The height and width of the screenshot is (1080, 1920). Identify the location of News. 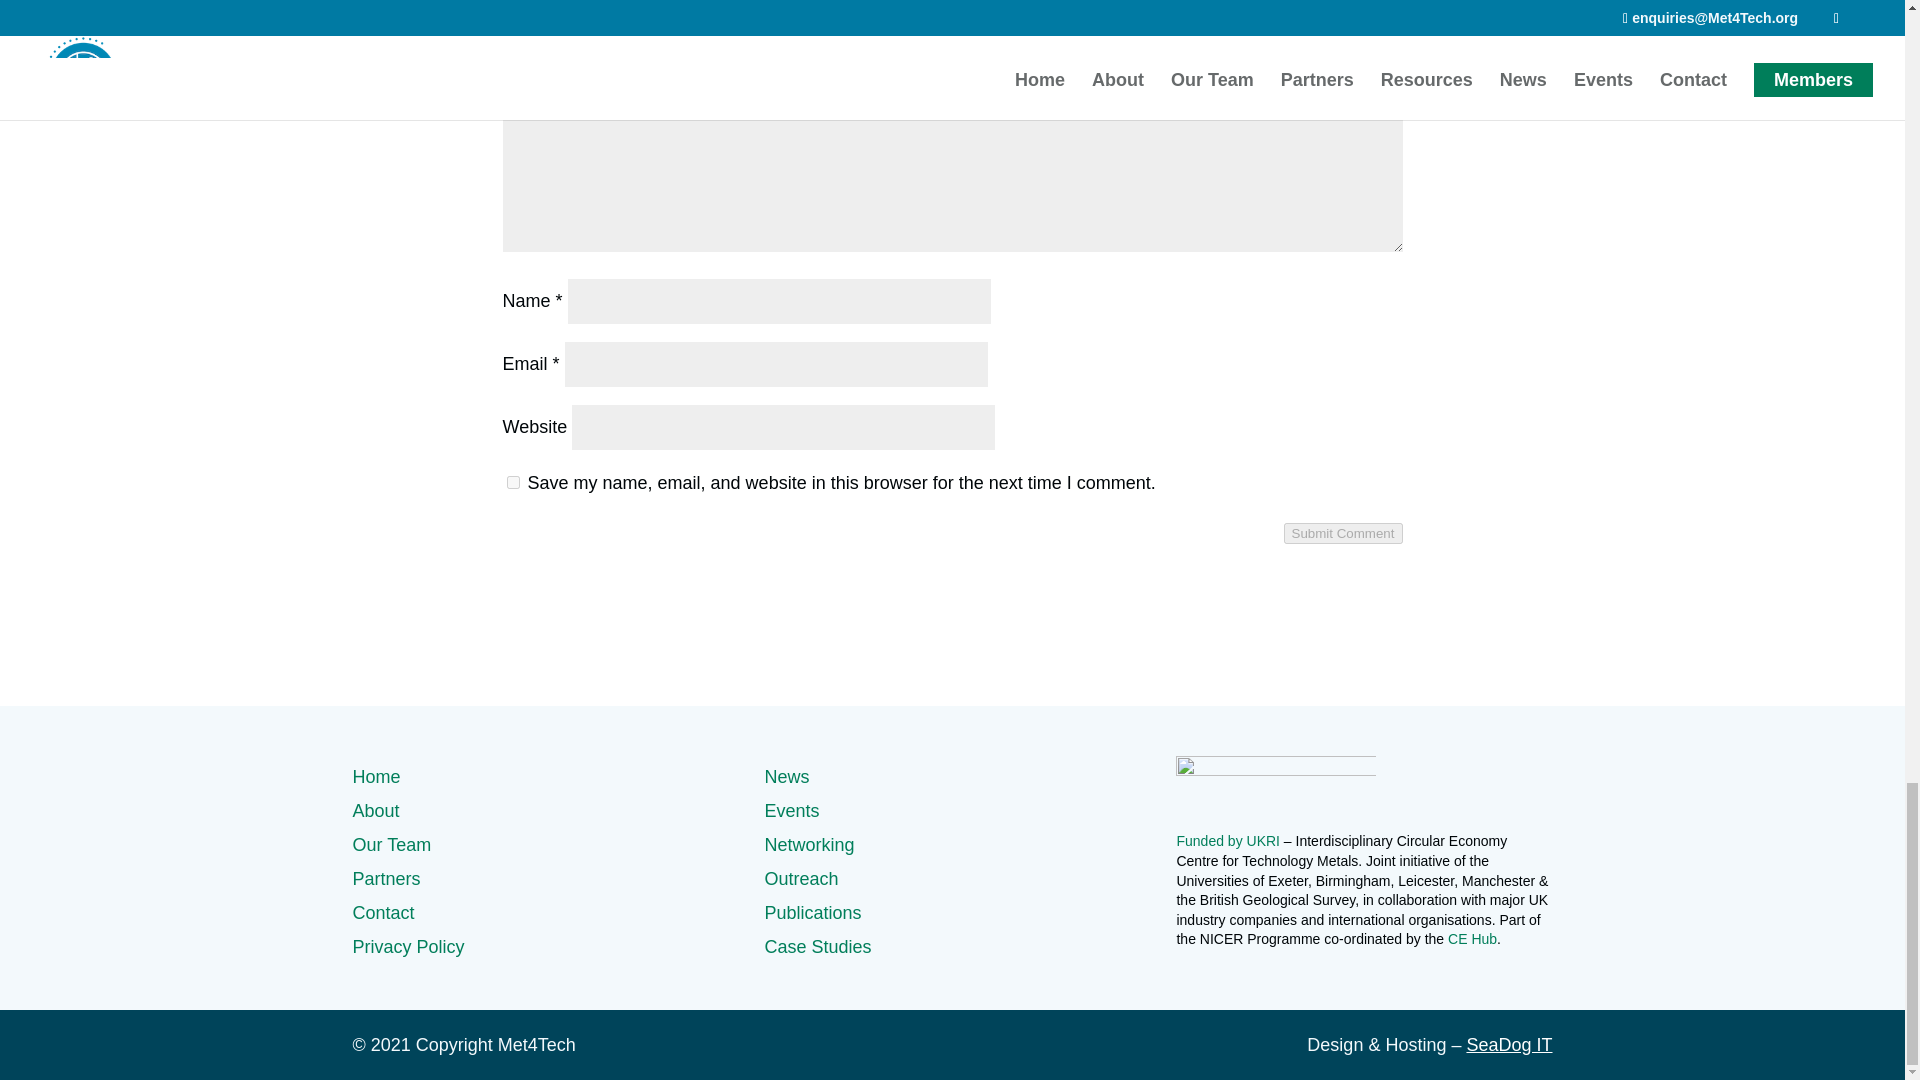
(786, 776).